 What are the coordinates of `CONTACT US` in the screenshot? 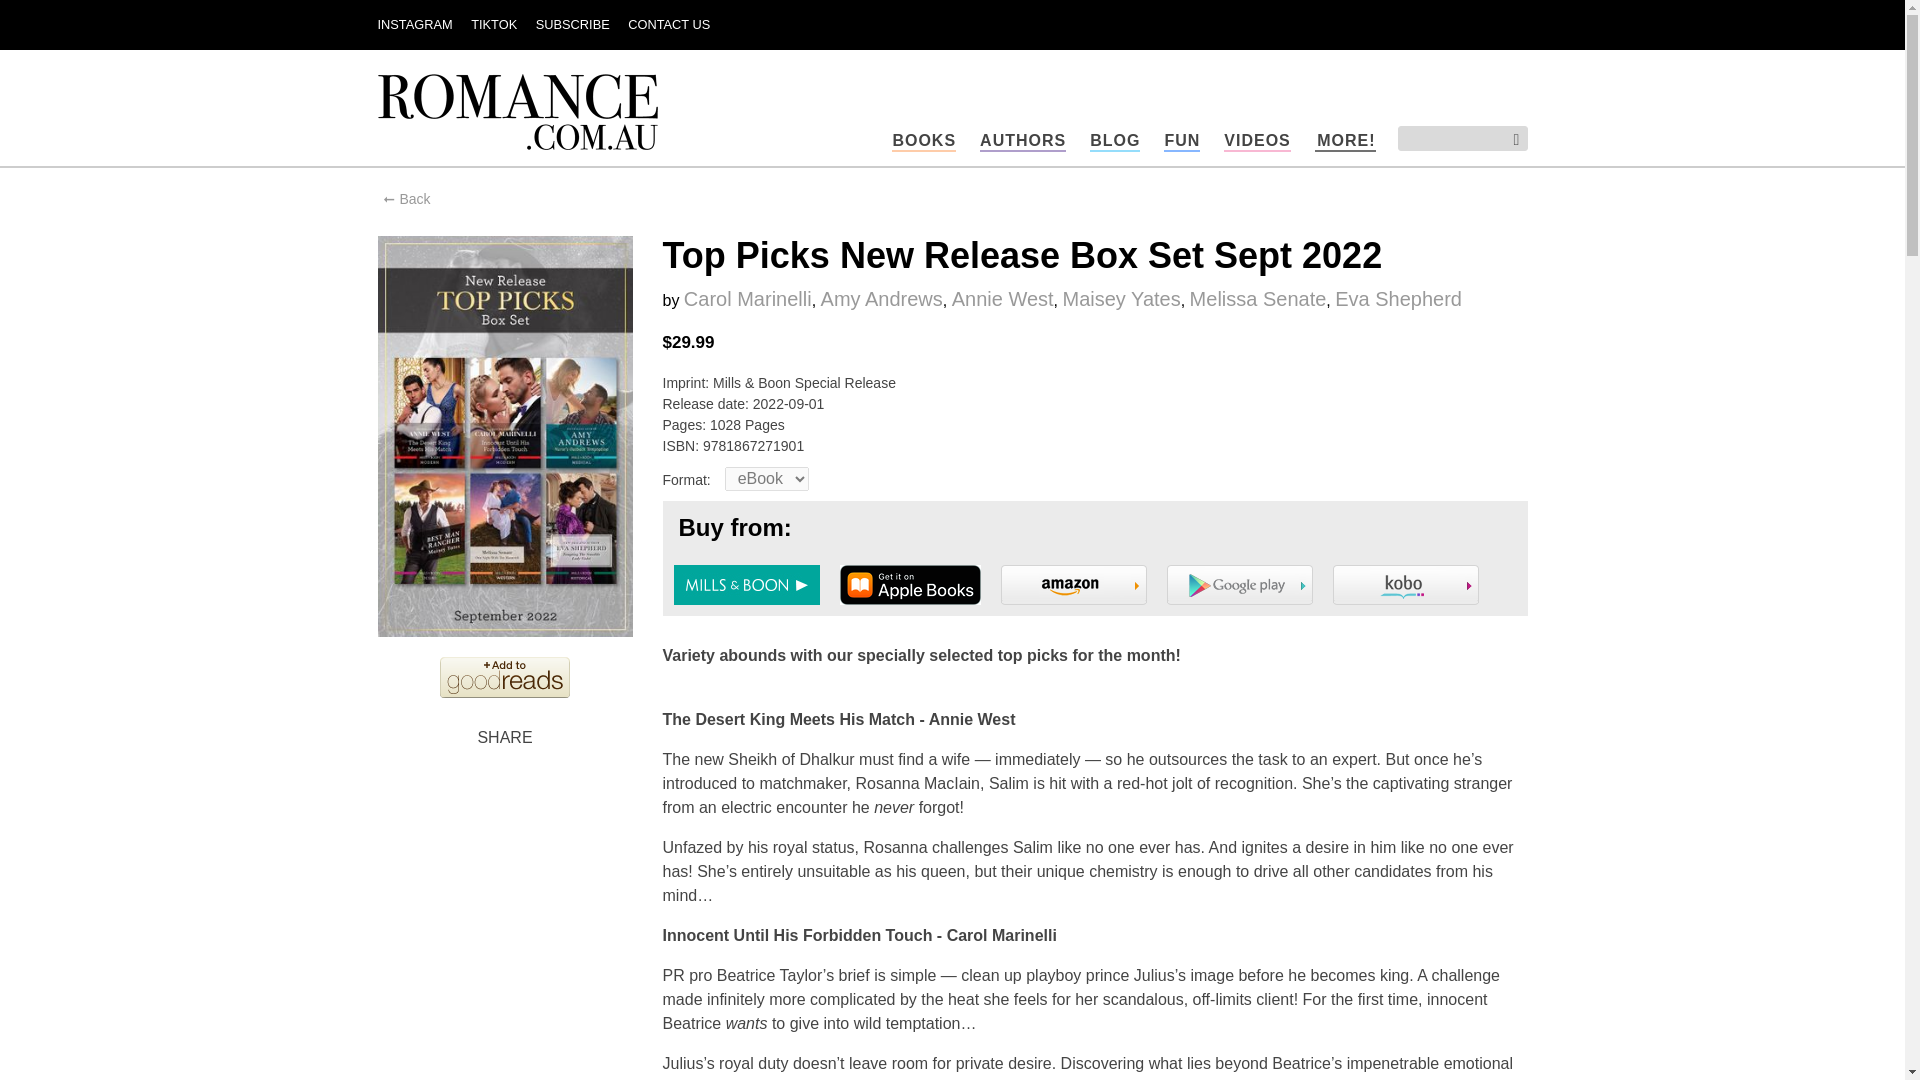 It's located at (668, 24).